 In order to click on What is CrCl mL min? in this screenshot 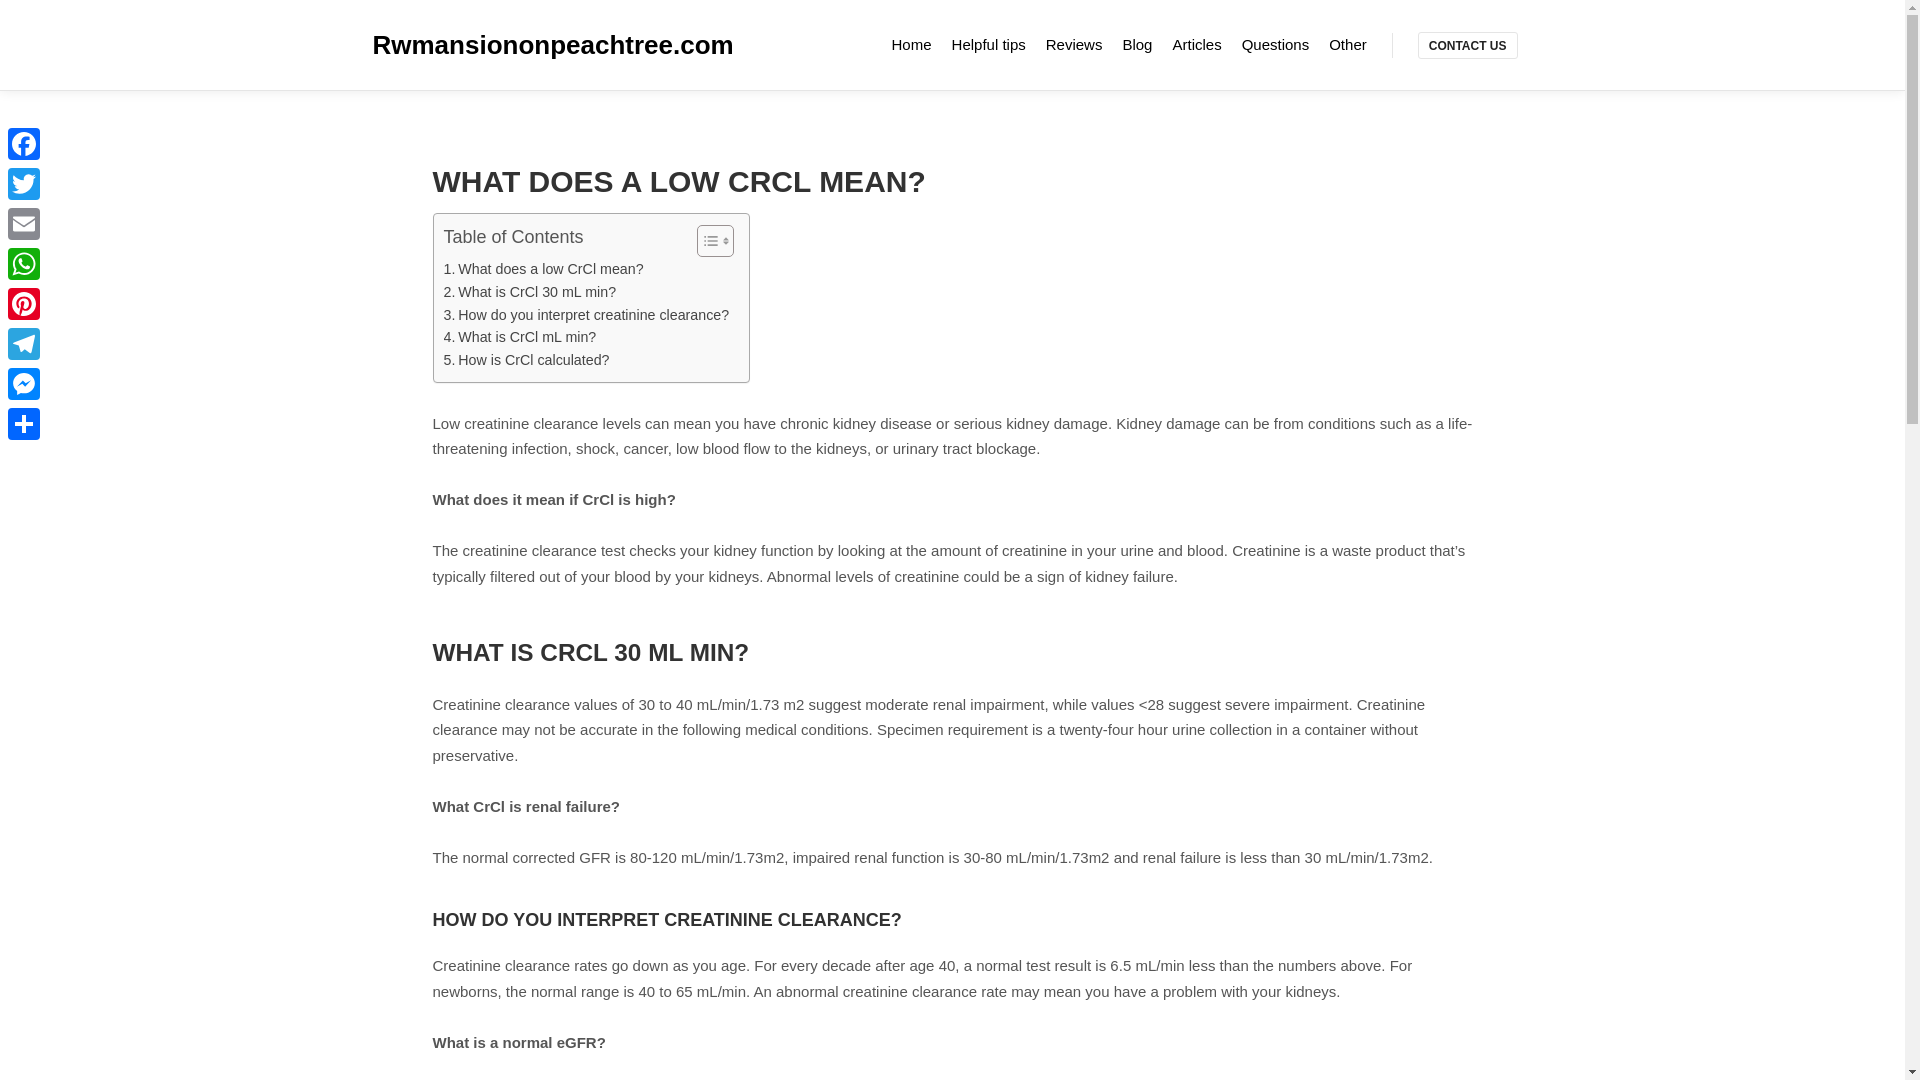, I will do `click(520, 337)`.